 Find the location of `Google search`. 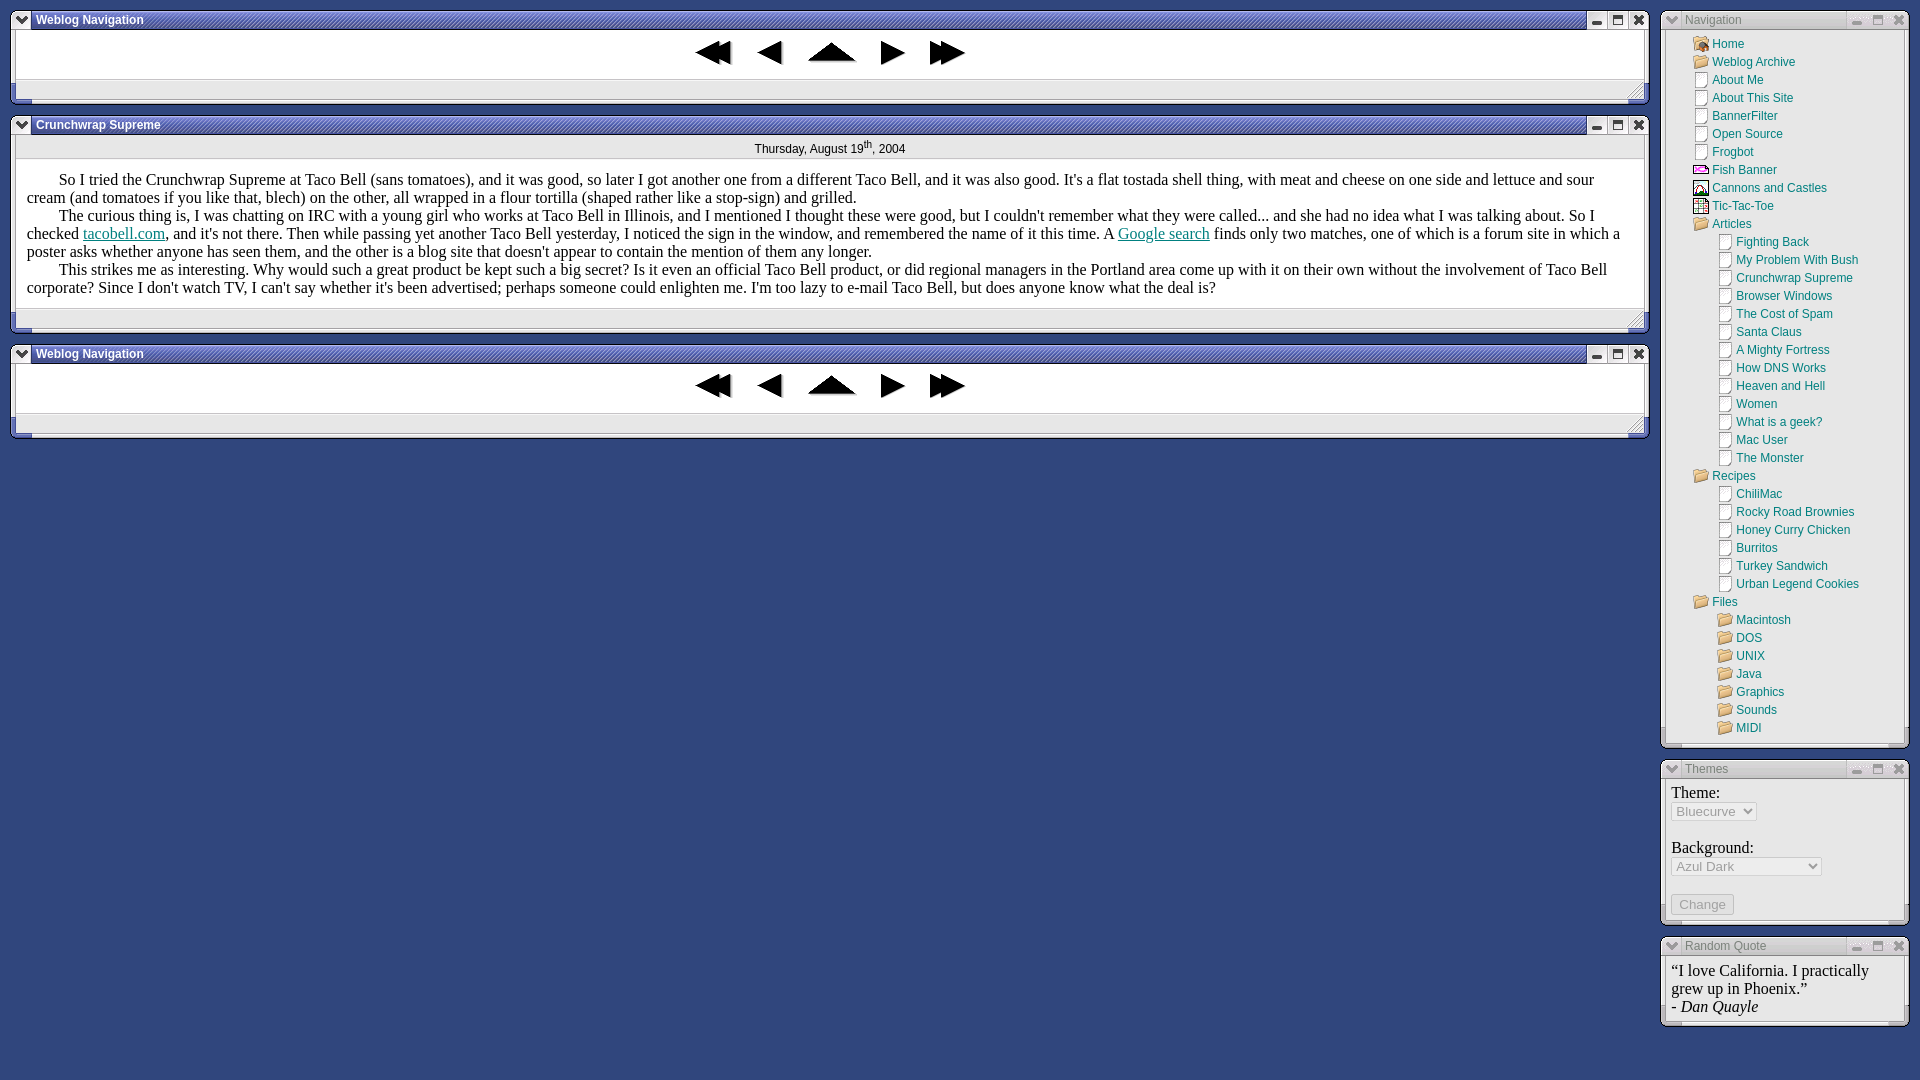

Google search is located at coordinates (1163, 232).